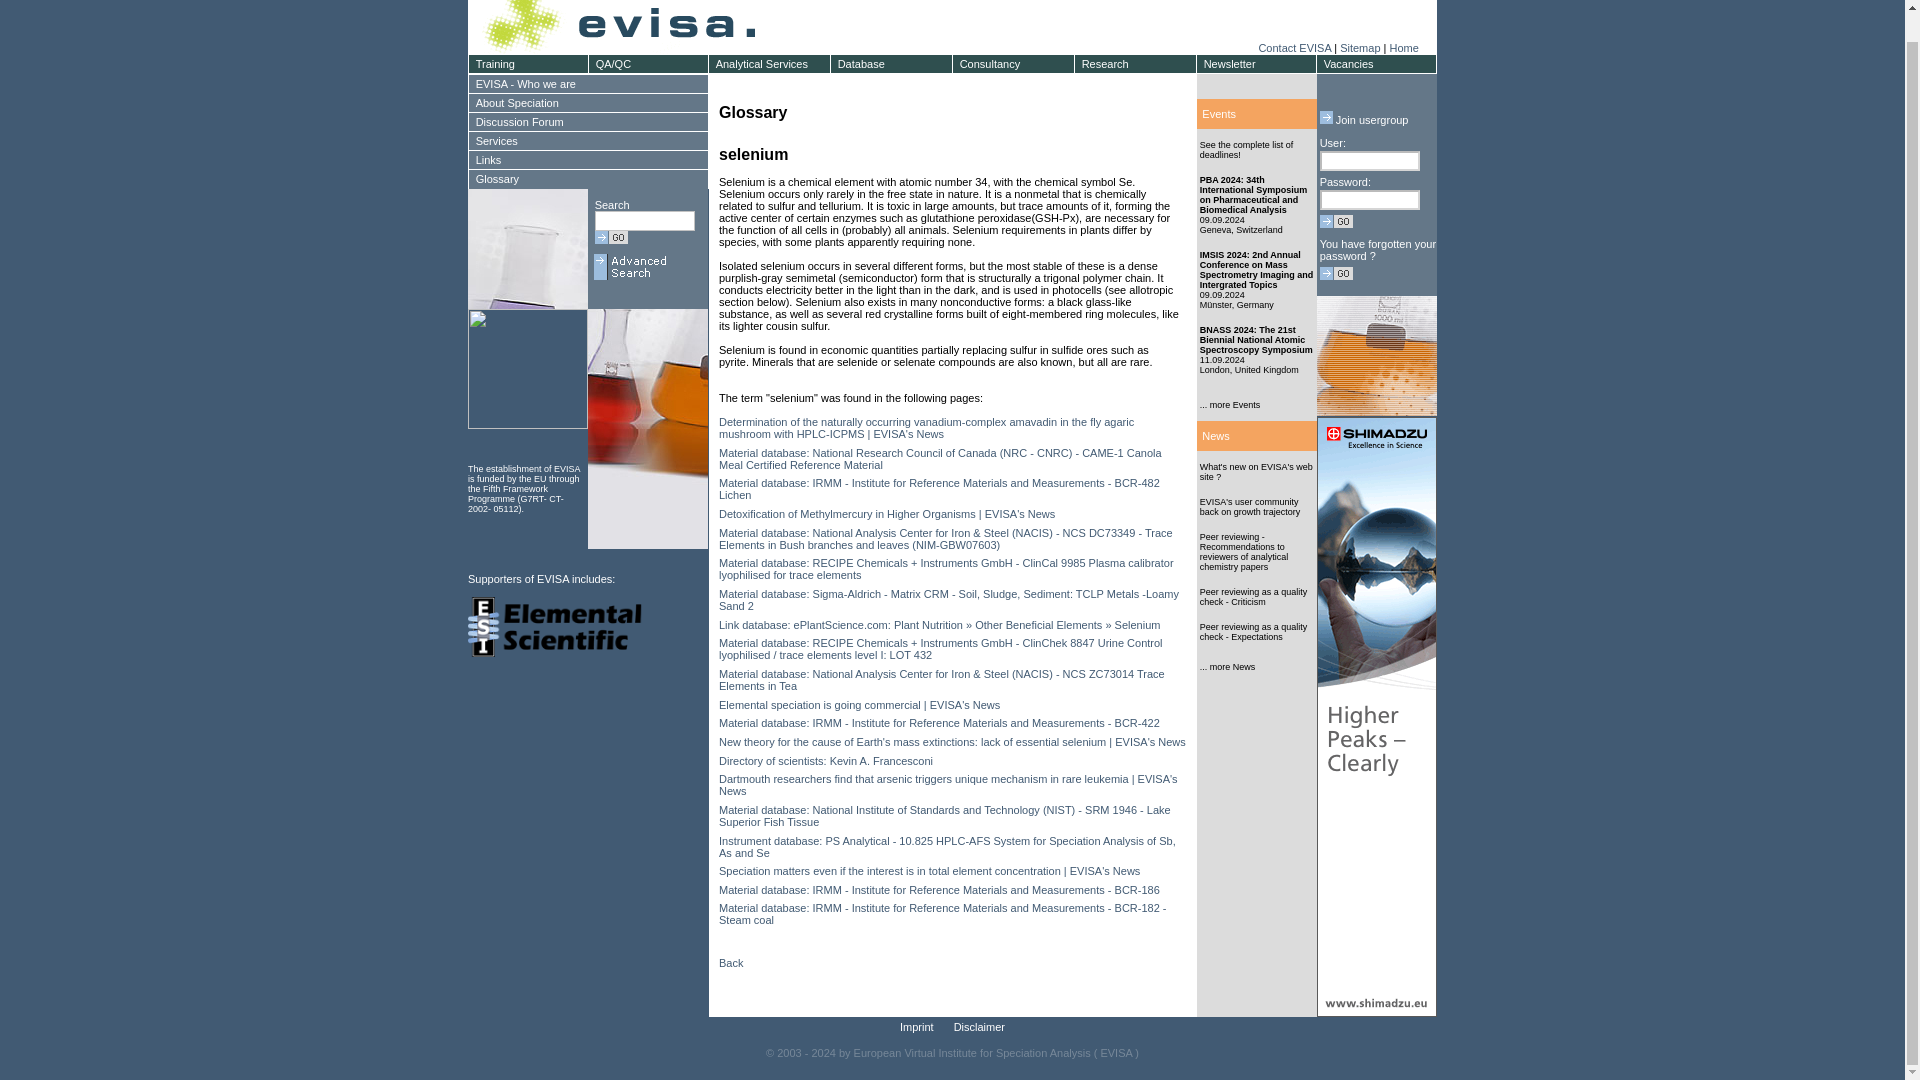 This screenshot has width=1920, height=1080. Describe the element at coordinates (1360, 48) in the screenshot. I see `Sitemap` at that location.